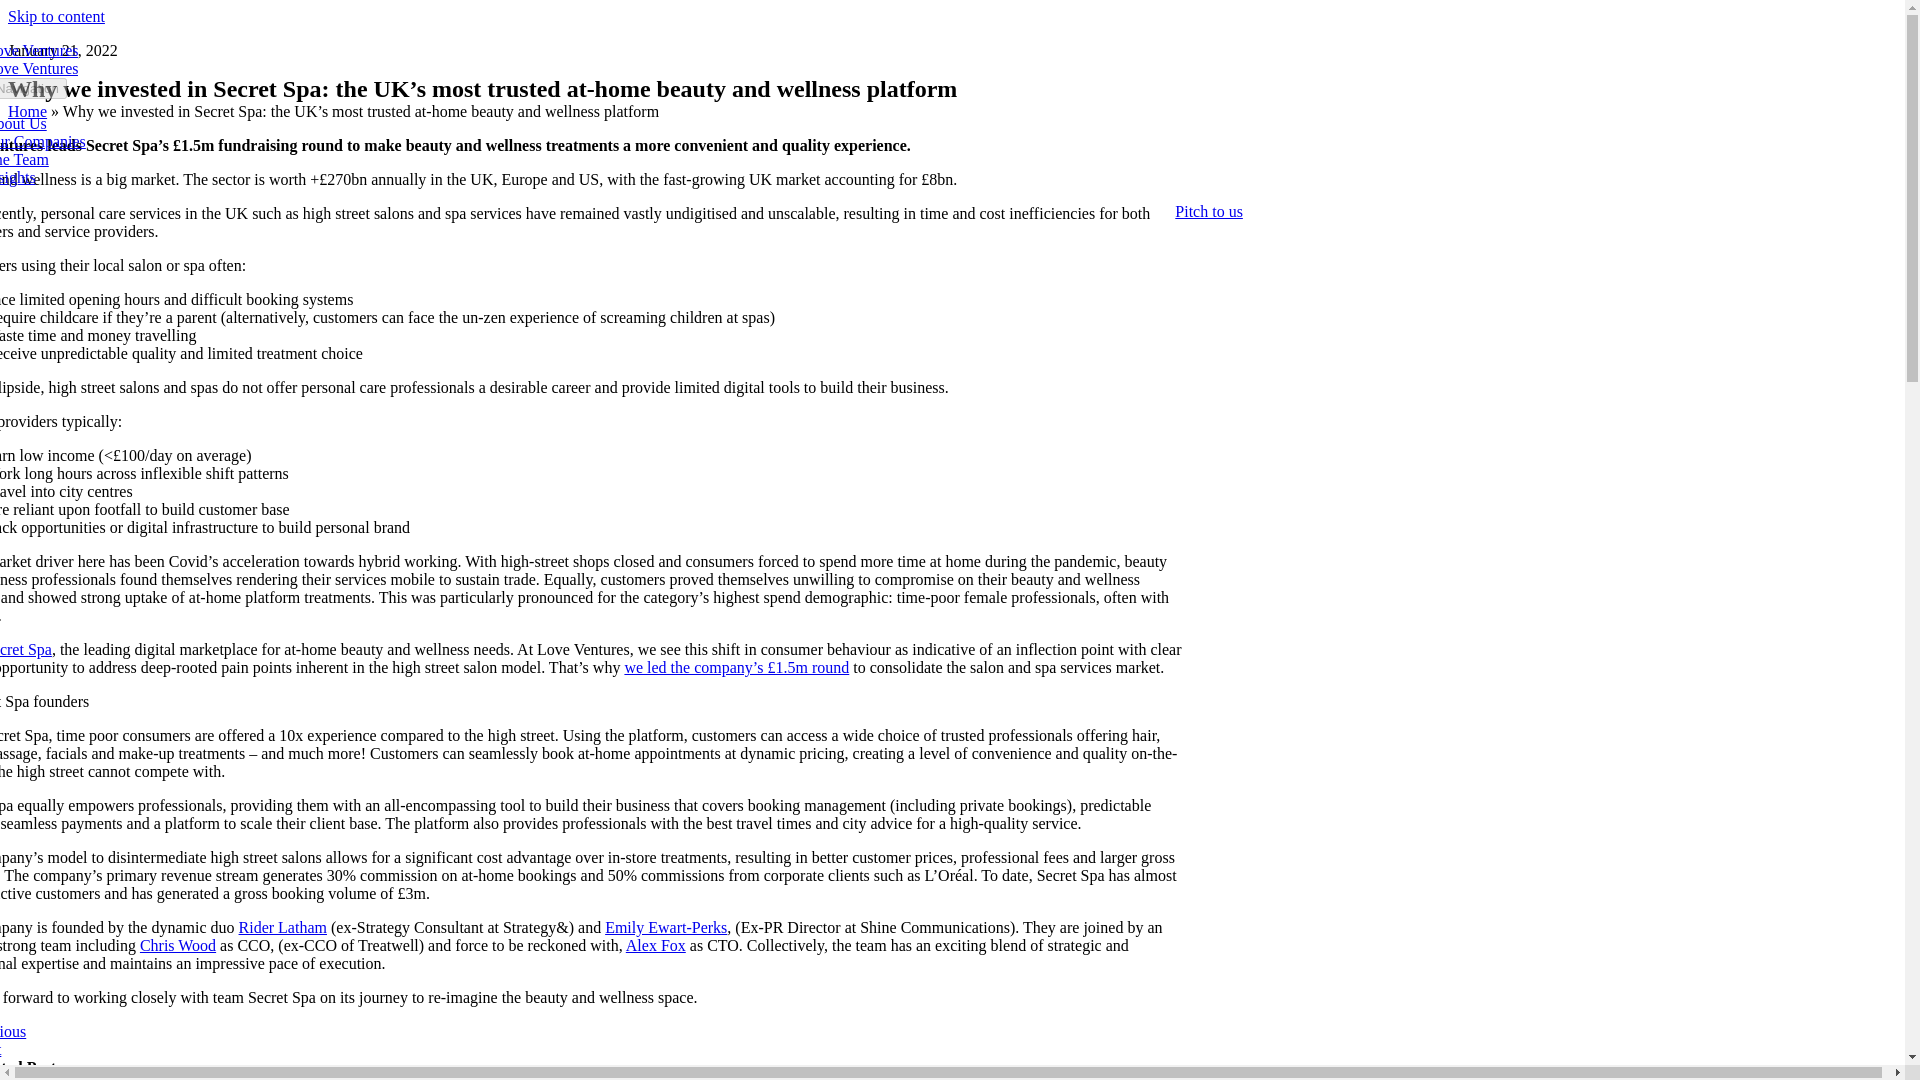  Describe the element at coordinates (23, 122) in the screenshot. I see `About Us` at that location.